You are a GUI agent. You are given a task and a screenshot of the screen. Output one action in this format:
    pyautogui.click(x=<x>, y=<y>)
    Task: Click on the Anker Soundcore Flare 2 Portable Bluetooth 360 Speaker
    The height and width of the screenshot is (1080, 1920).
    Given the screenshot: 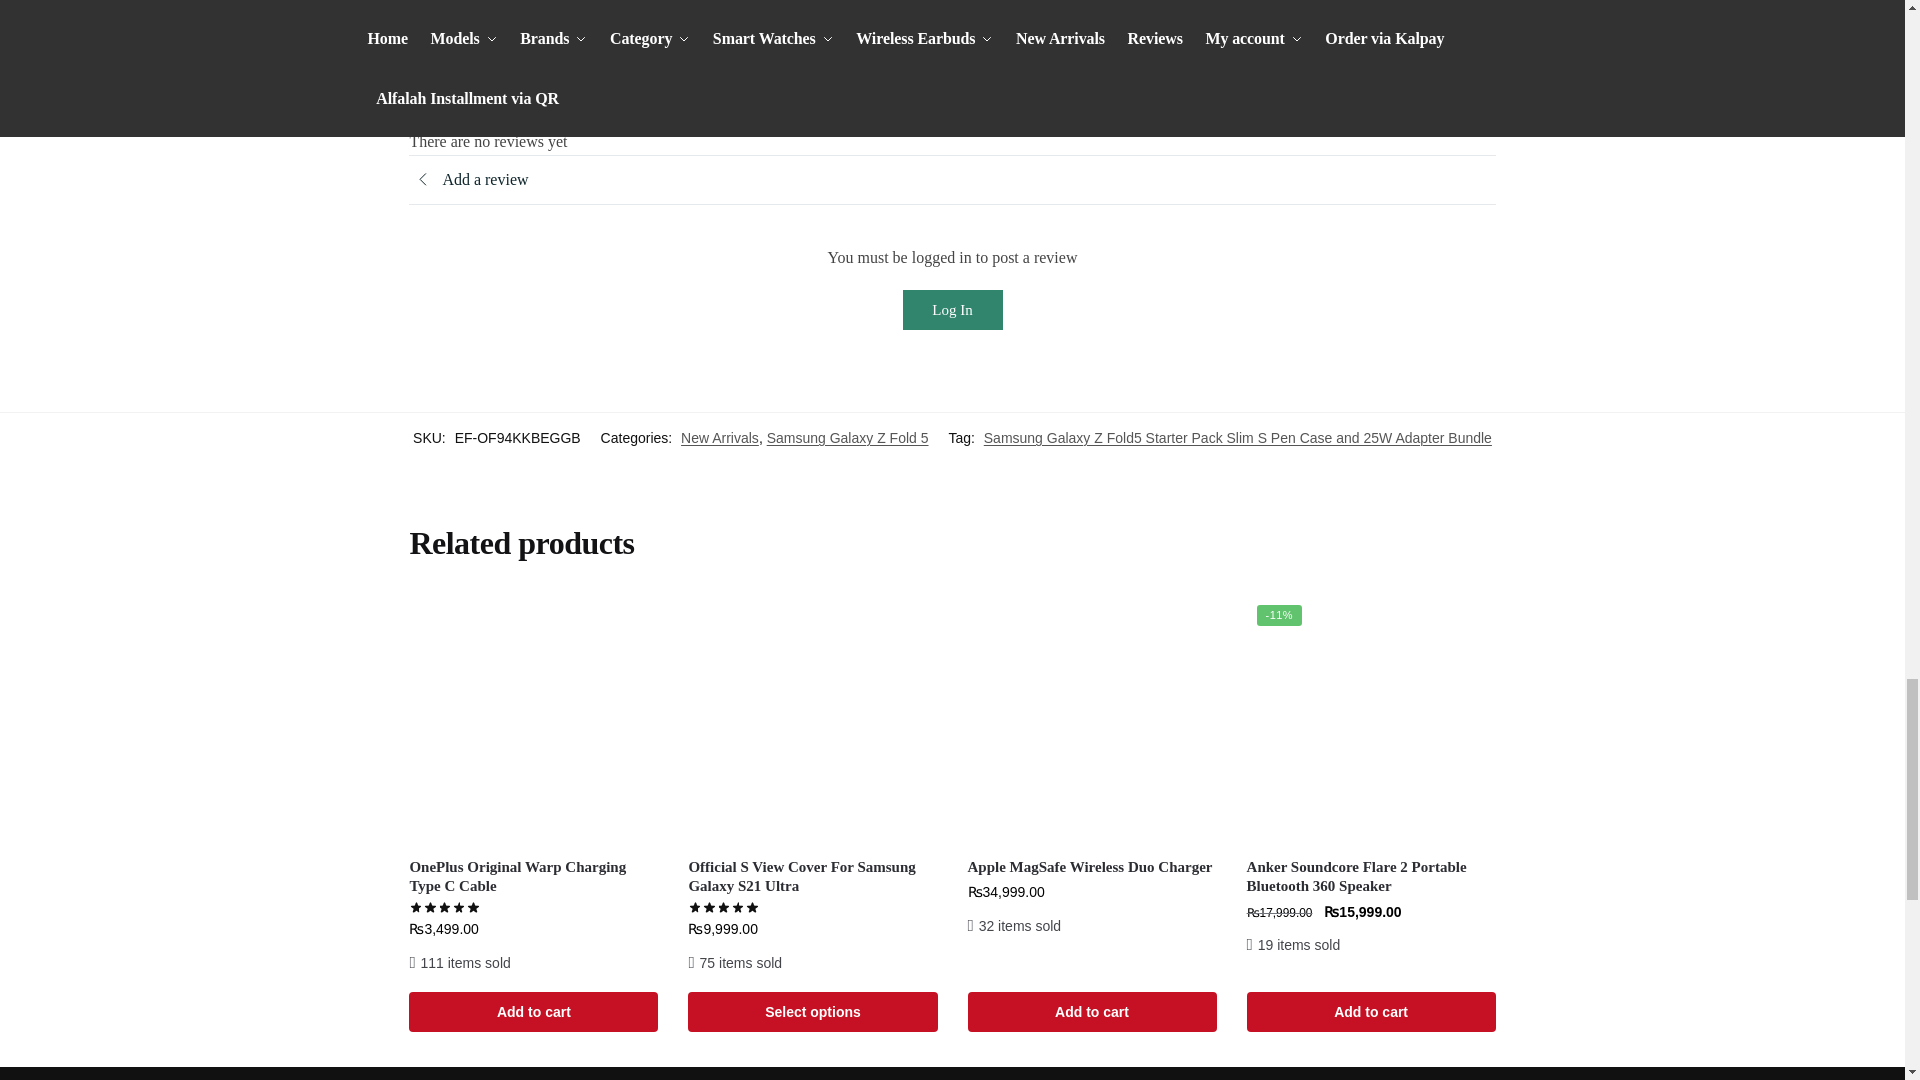 What is the action you would take?
    pyautogui.click(x=1370, y=719)
    